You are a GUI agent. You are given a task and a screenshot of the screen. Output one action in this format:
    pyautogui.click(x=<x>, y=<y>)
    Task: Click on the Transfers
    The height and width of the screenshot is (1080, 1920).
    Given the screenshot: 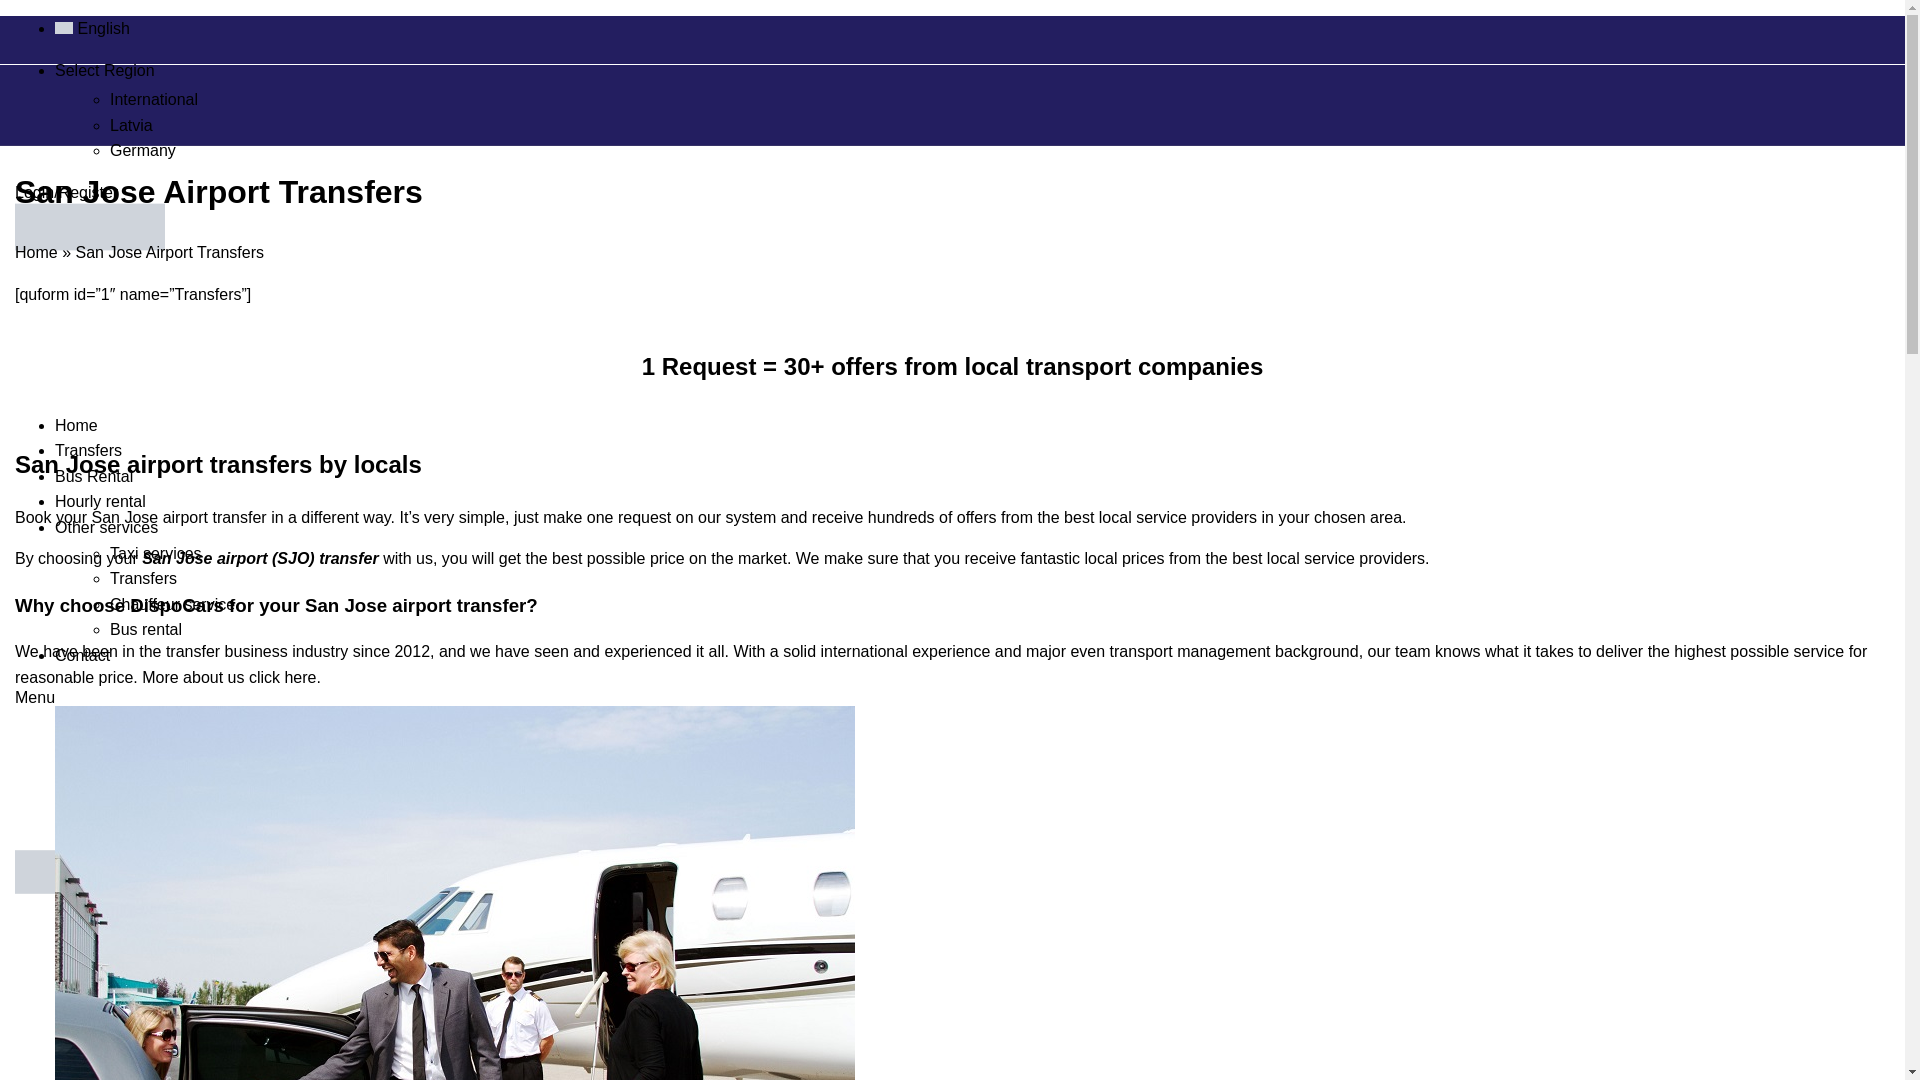 What is the action you would take?
    pyautogui.click(x=142, y=578)
    